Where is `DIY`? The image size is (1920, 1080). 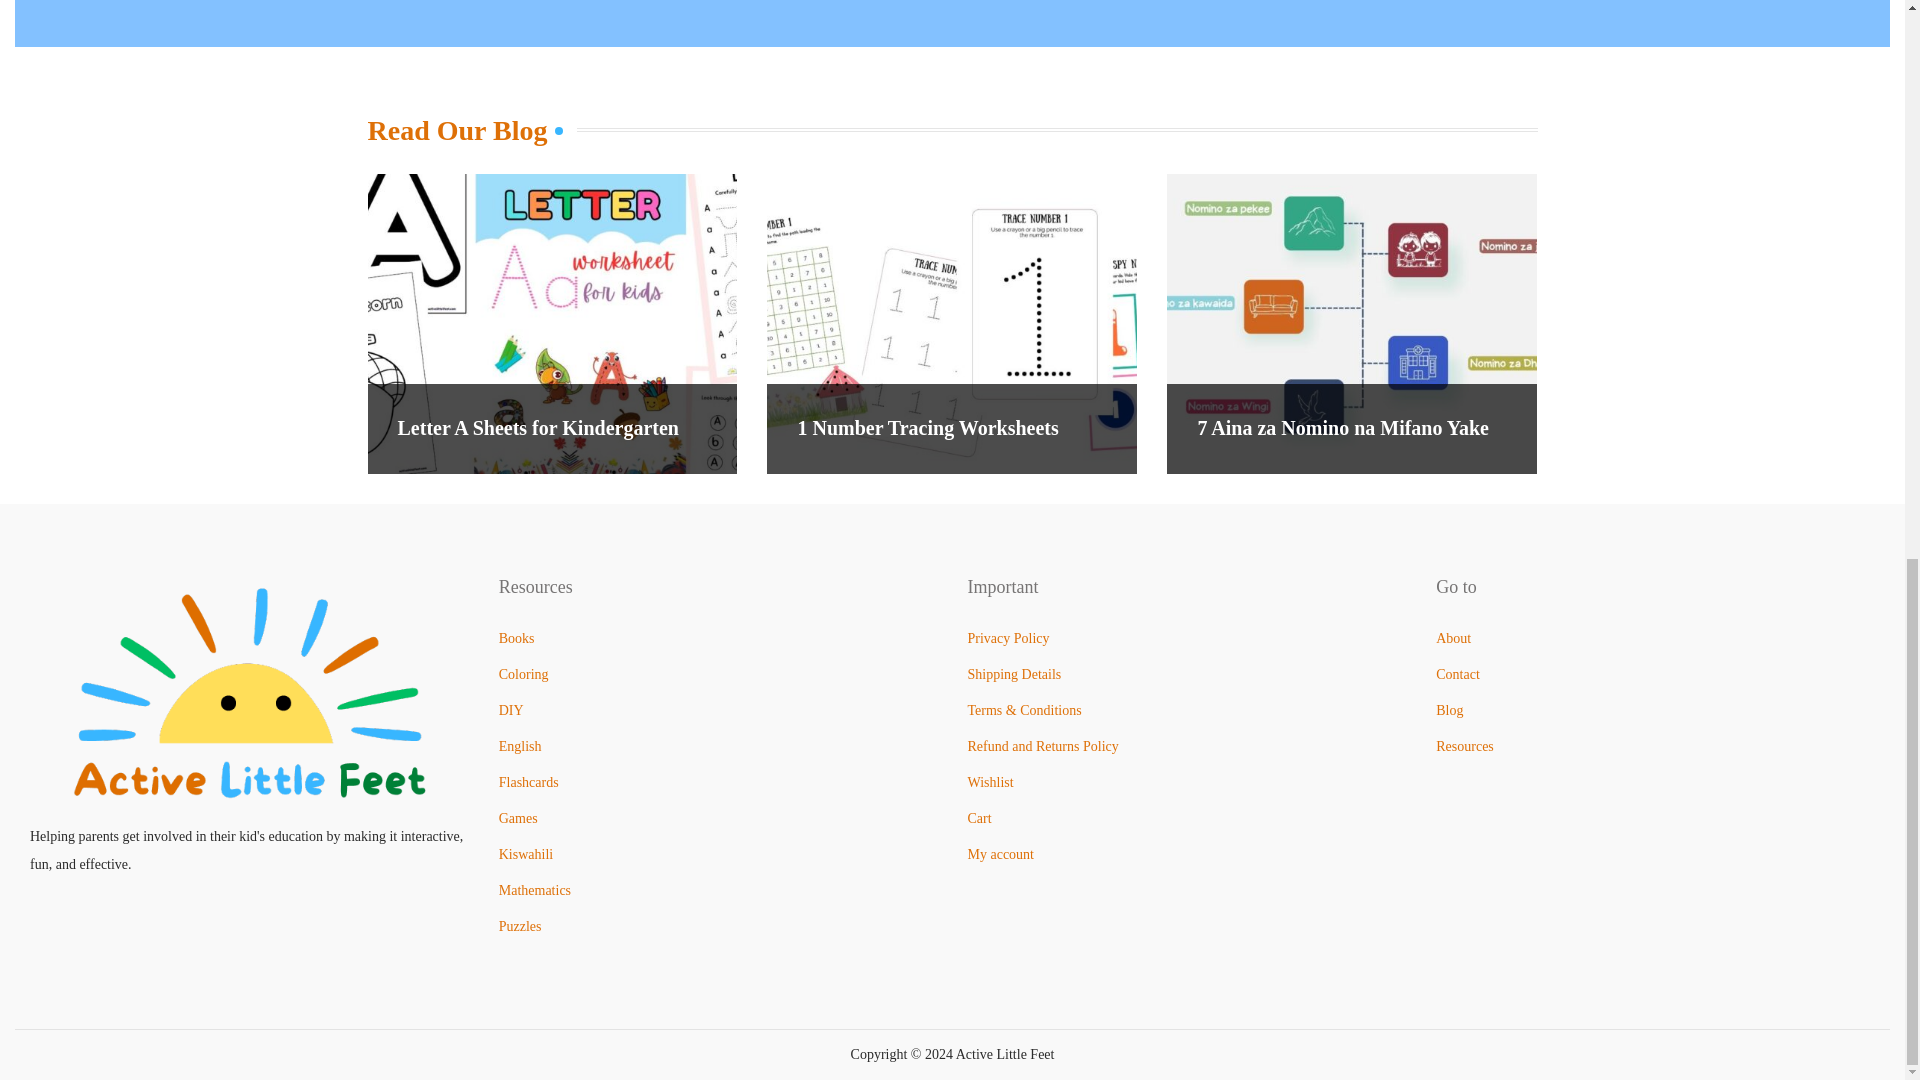 DIY is located at coordinates (512, 710).